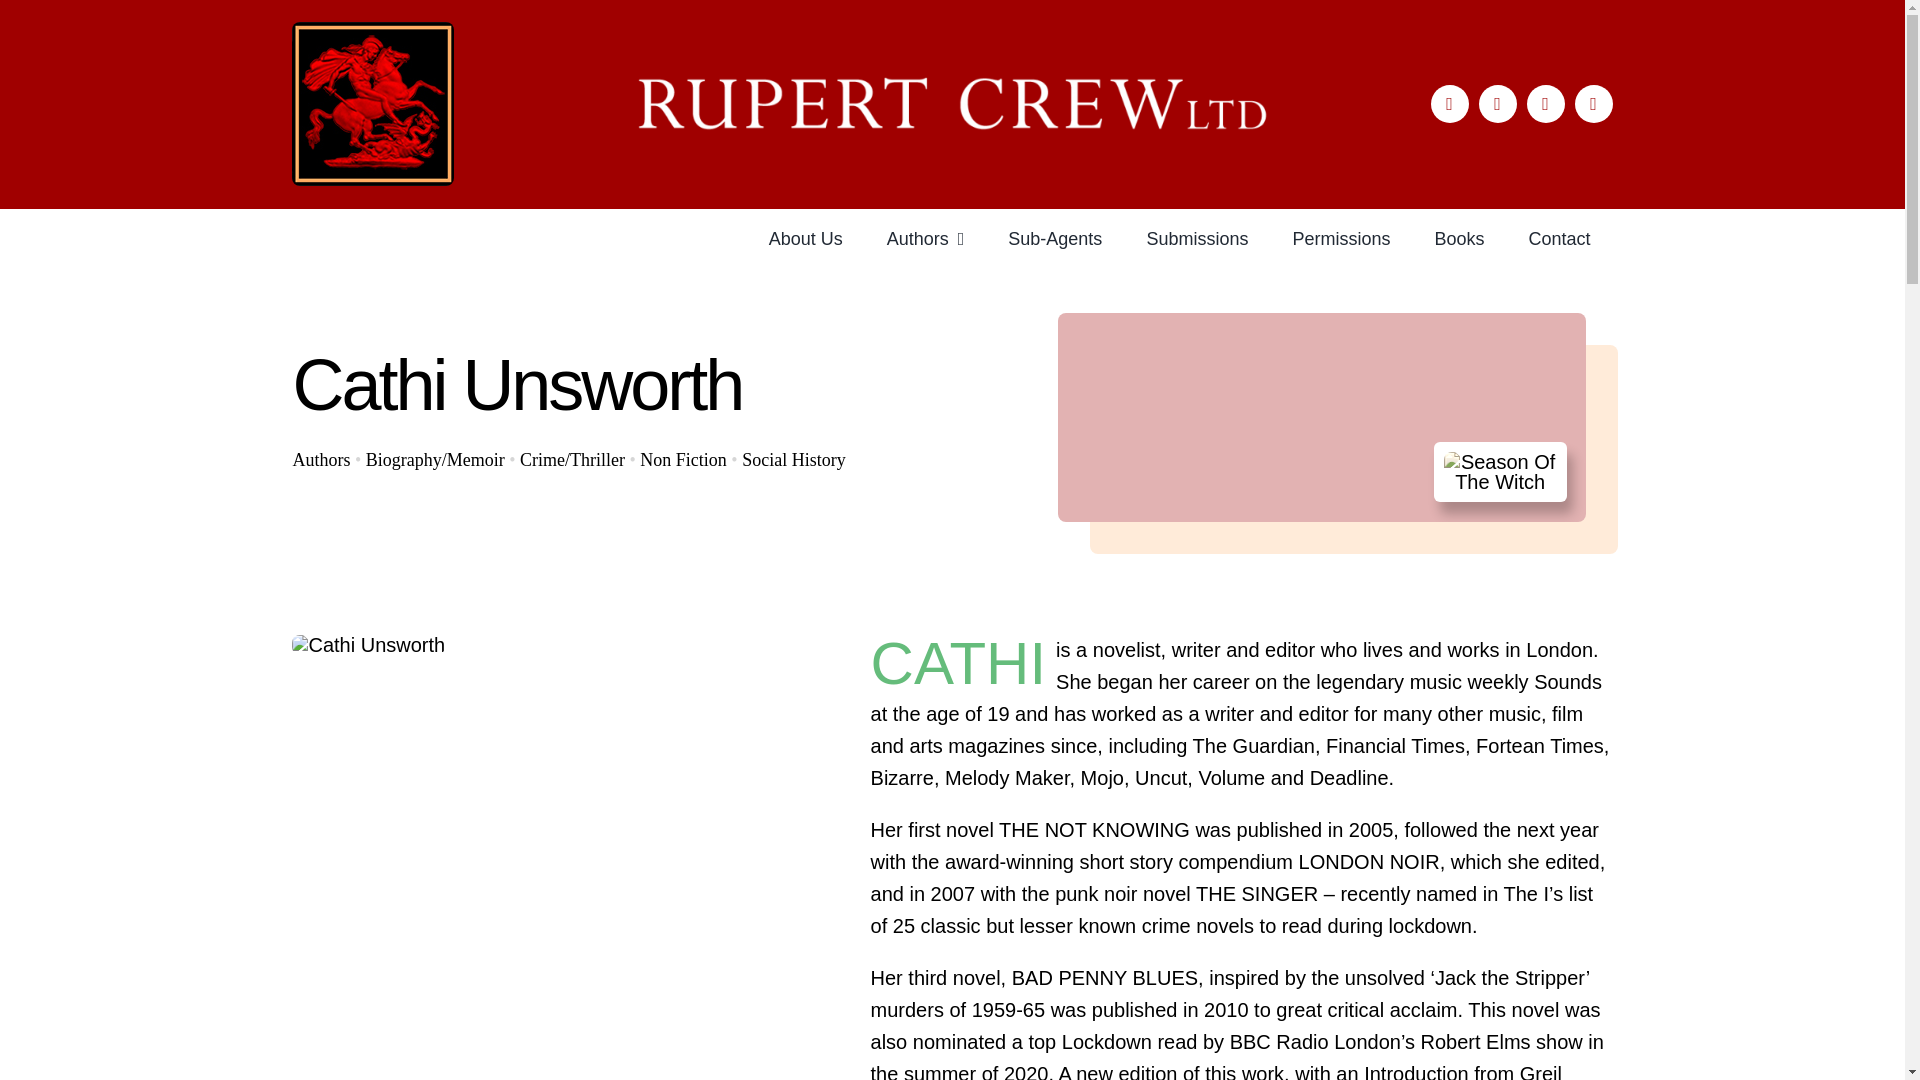 The height and width of the screenshot is (1080, 1920). What do you see at coordinates (1458, 238) in the screenshot?
I see `Books` at bounding box center [1458, 238].